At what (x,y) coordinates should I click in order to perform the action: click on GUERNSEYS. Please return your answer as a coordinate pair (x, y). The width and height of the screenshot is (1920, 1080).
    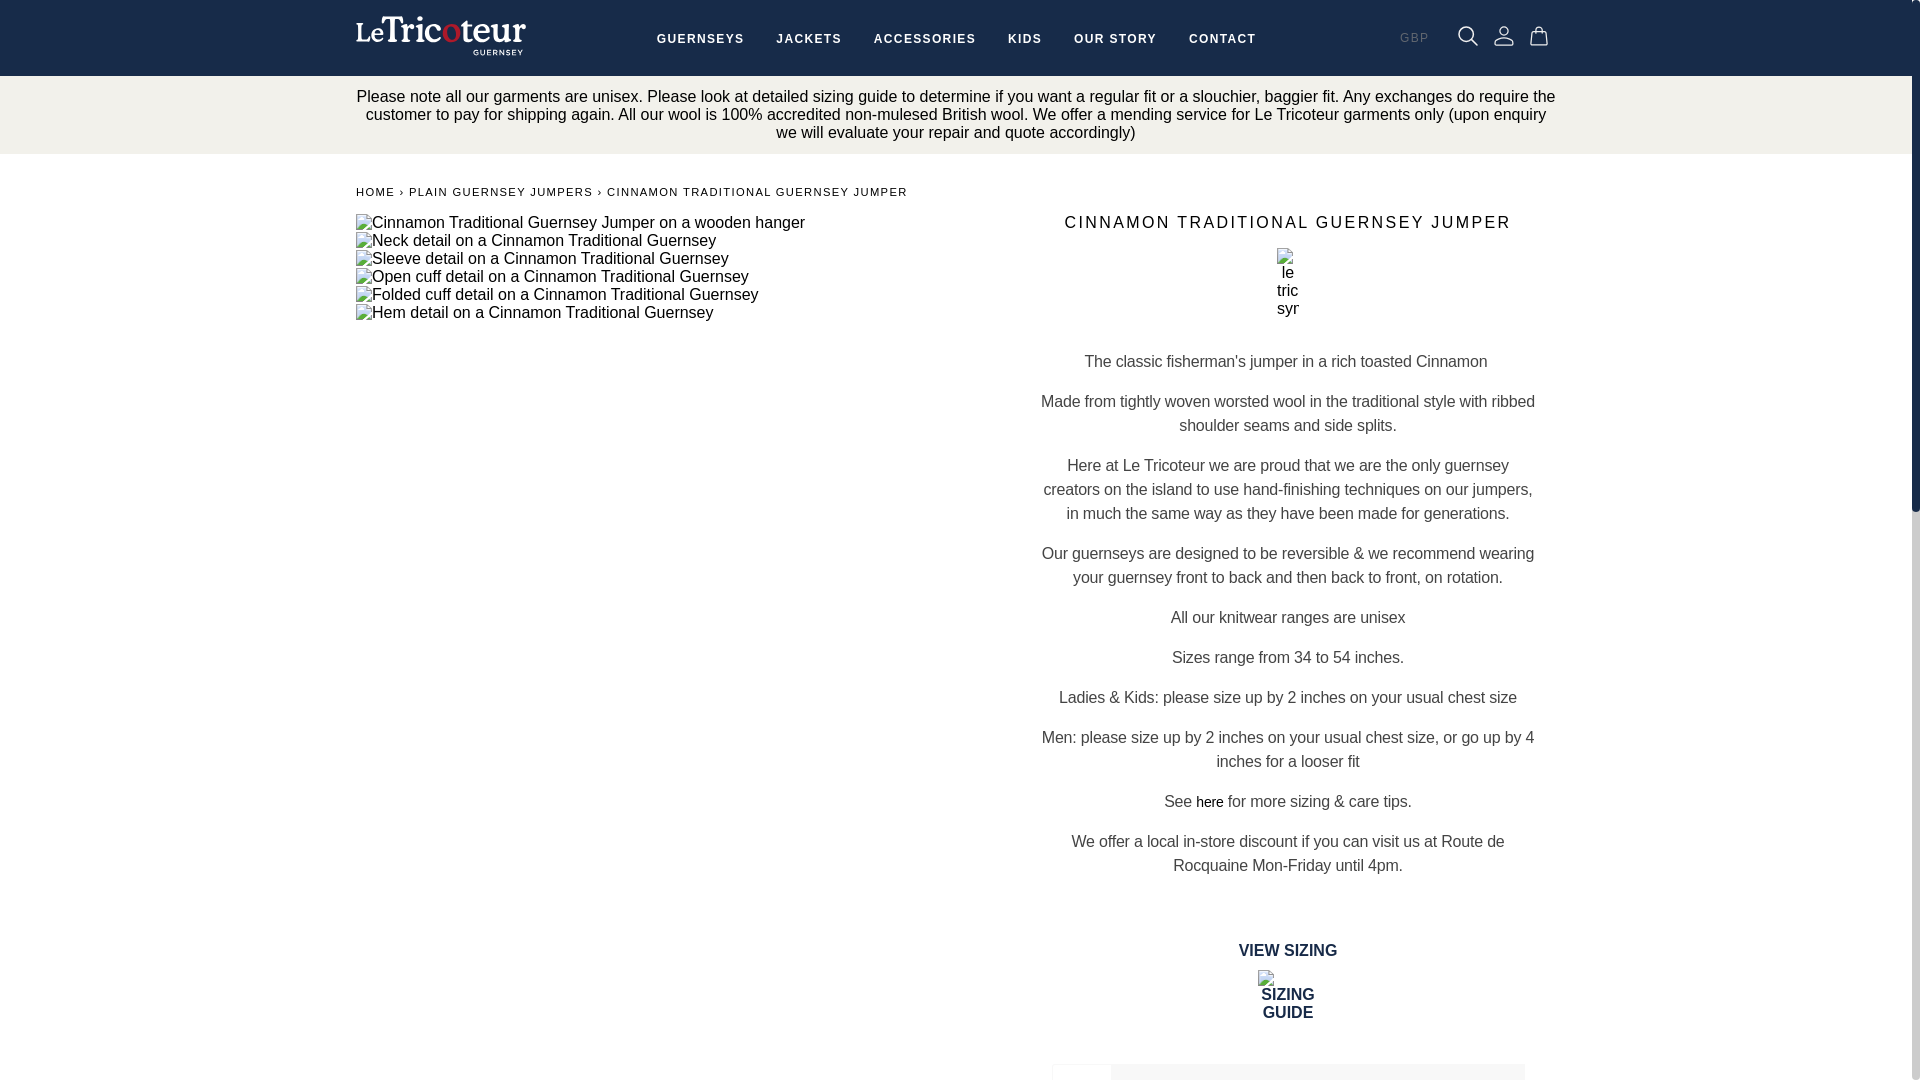
    Looking at the image, I should click on (700, 39).